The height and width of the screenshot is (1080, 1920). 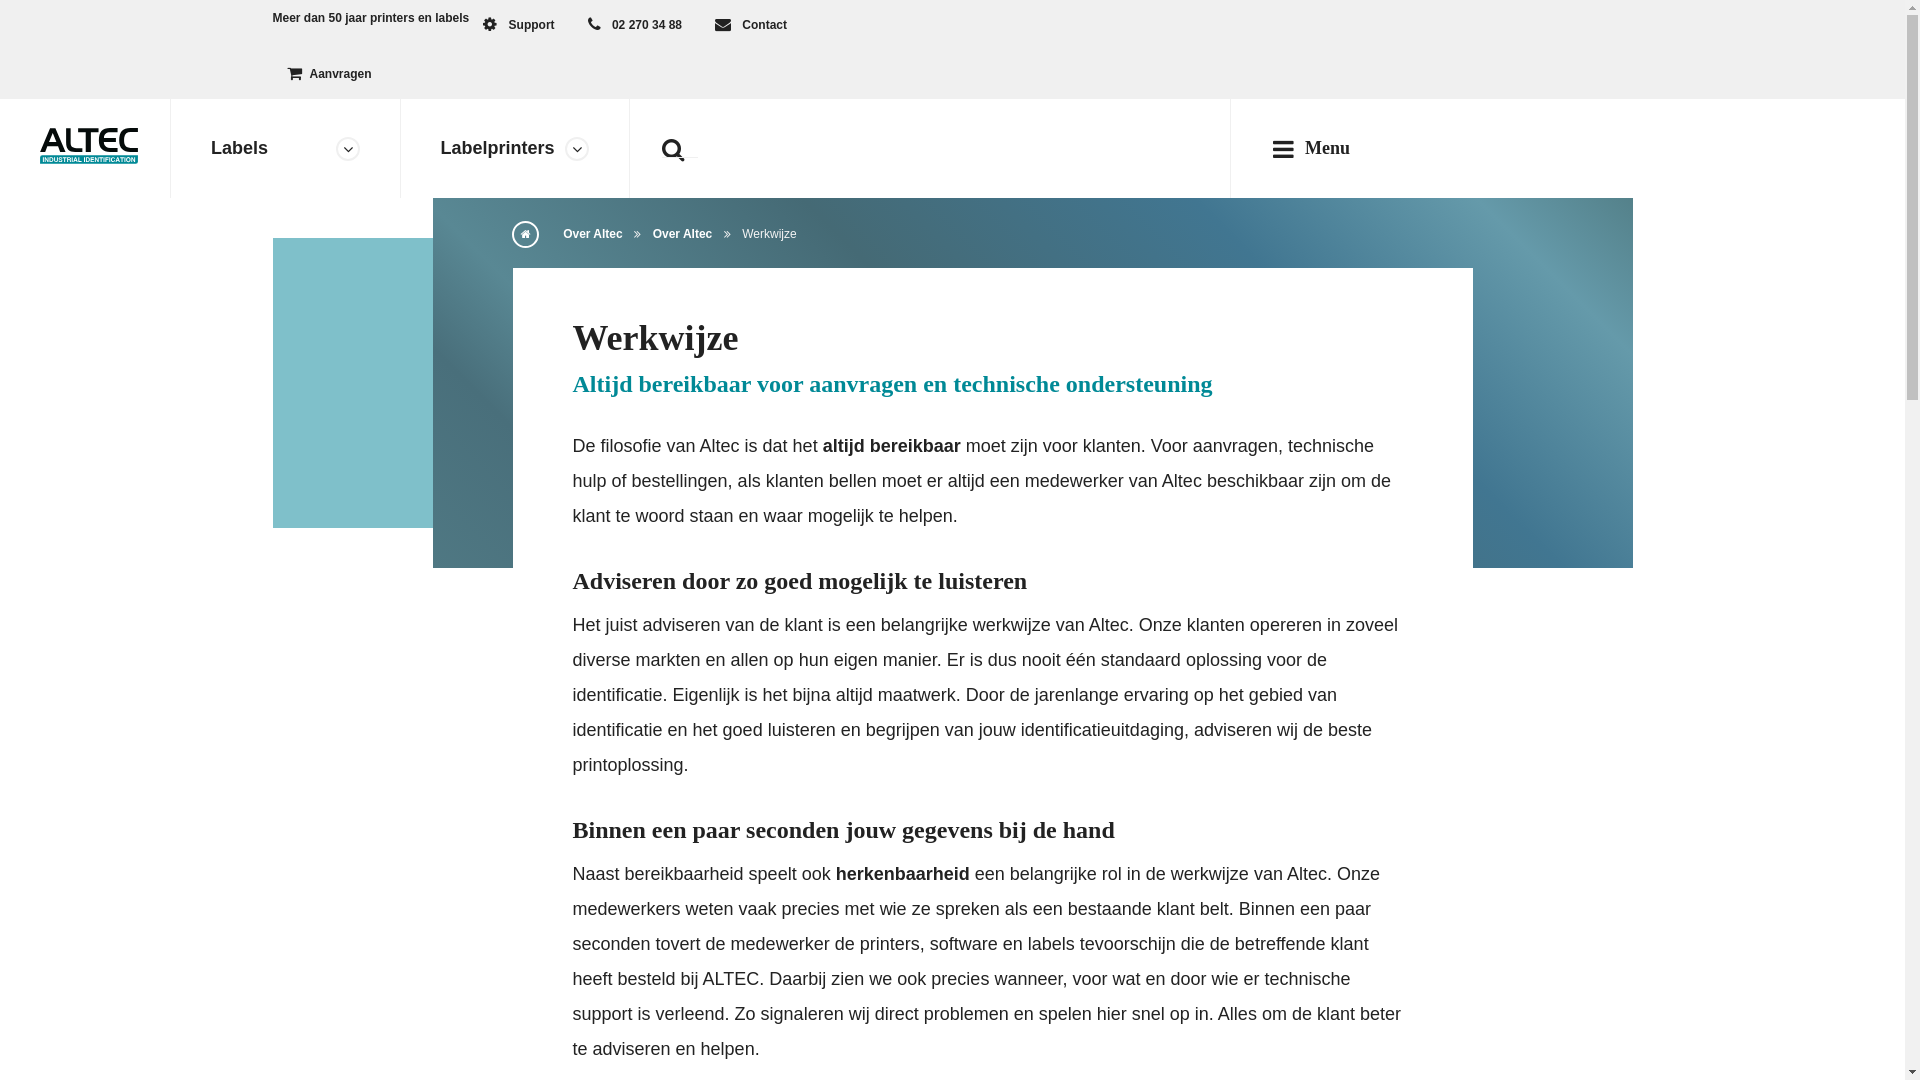 What do you see at coordinates (328, 74) in the screenshot?
I see `Aanvragen` at bounding box center [328, 74].